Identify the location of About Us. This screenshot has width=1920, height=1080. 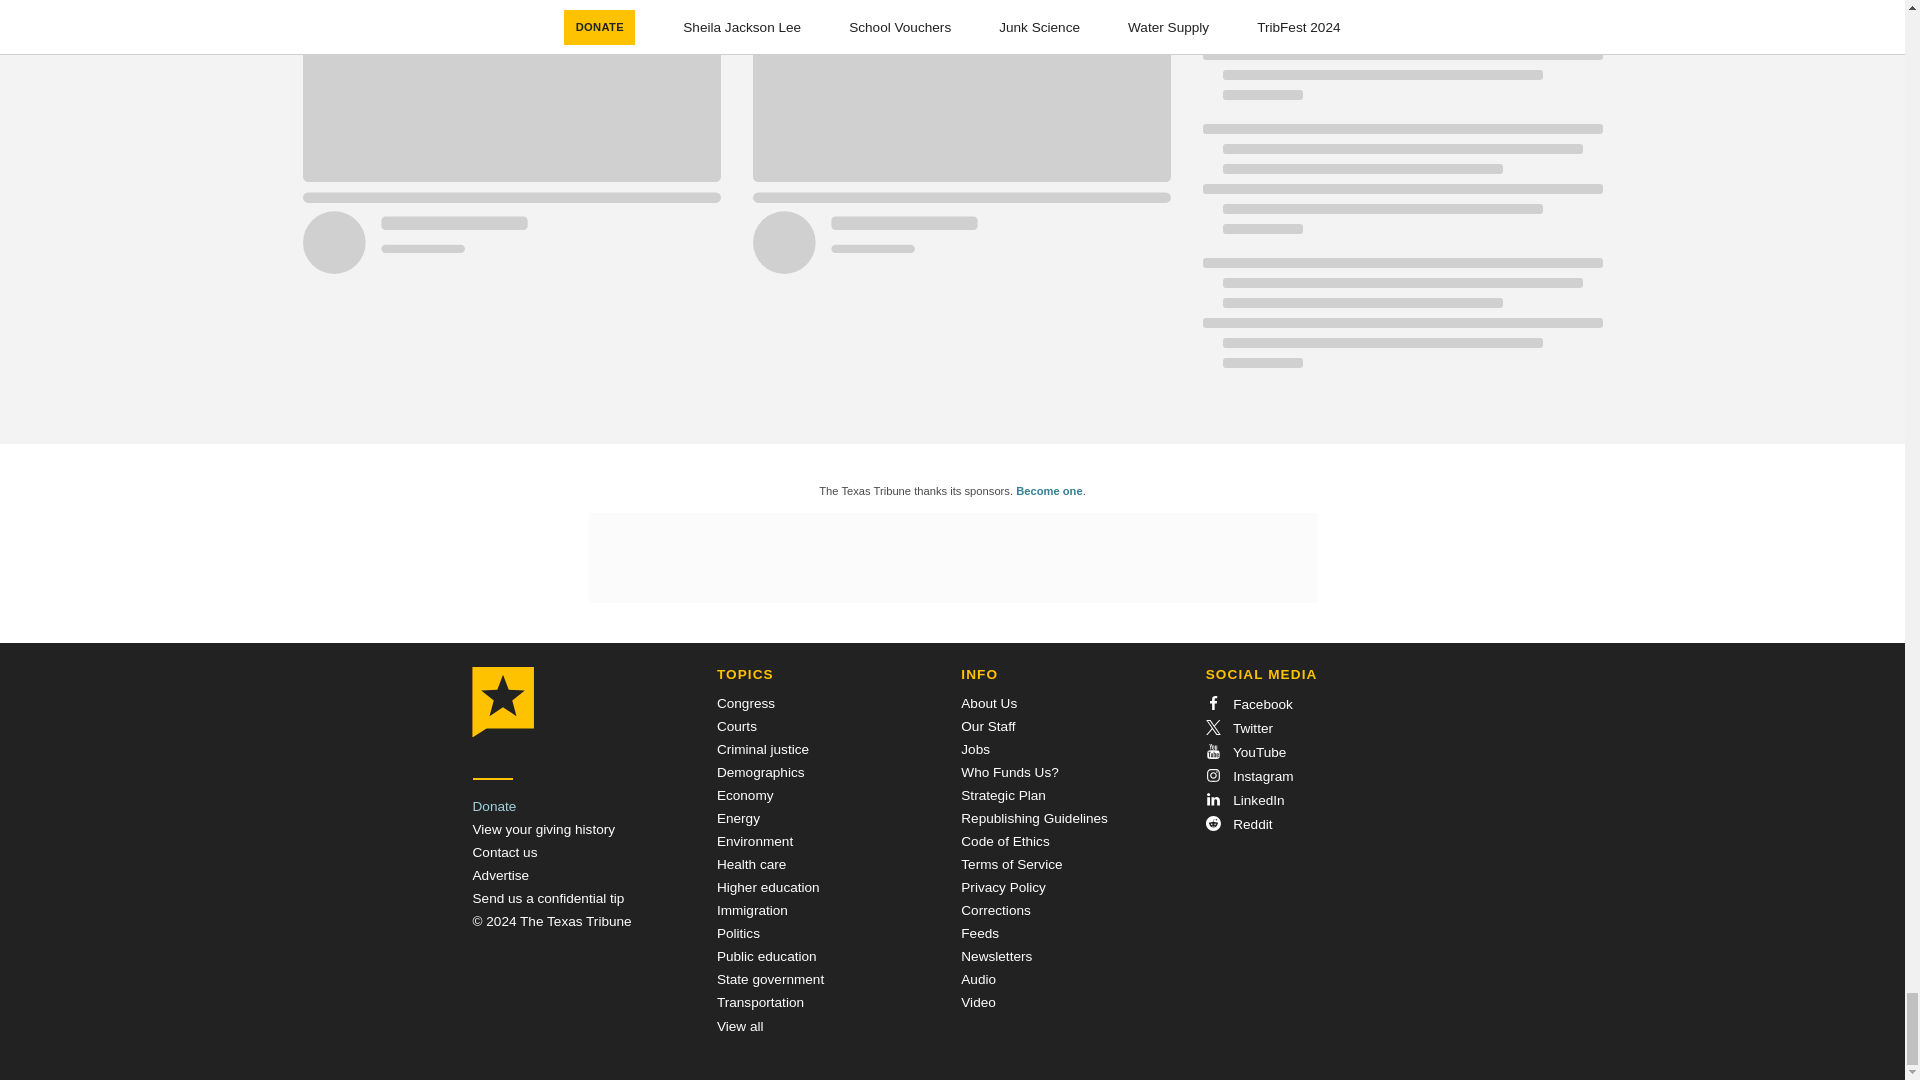
(989, 702).